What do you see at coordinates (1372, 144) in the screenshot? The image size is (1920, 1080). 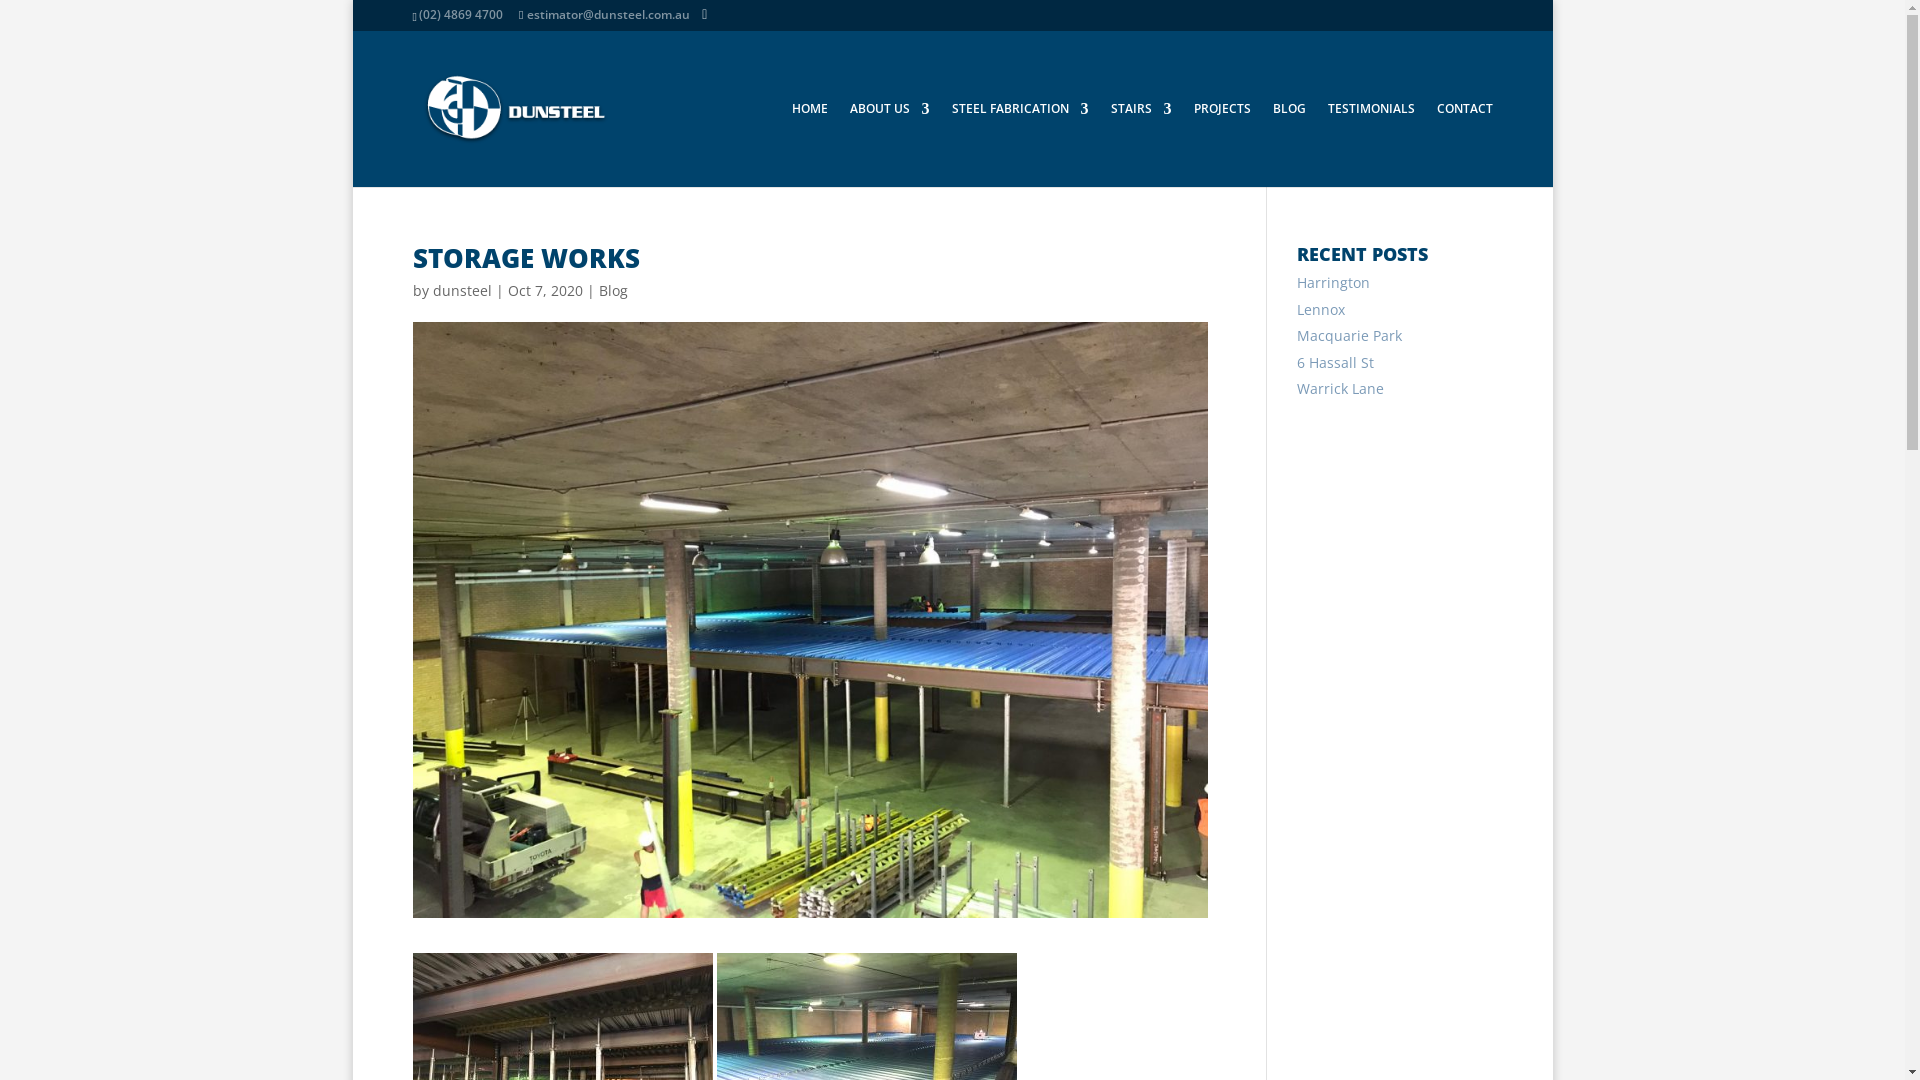 I see `TESTIMONIALS` at bounding box center [1372, 144].